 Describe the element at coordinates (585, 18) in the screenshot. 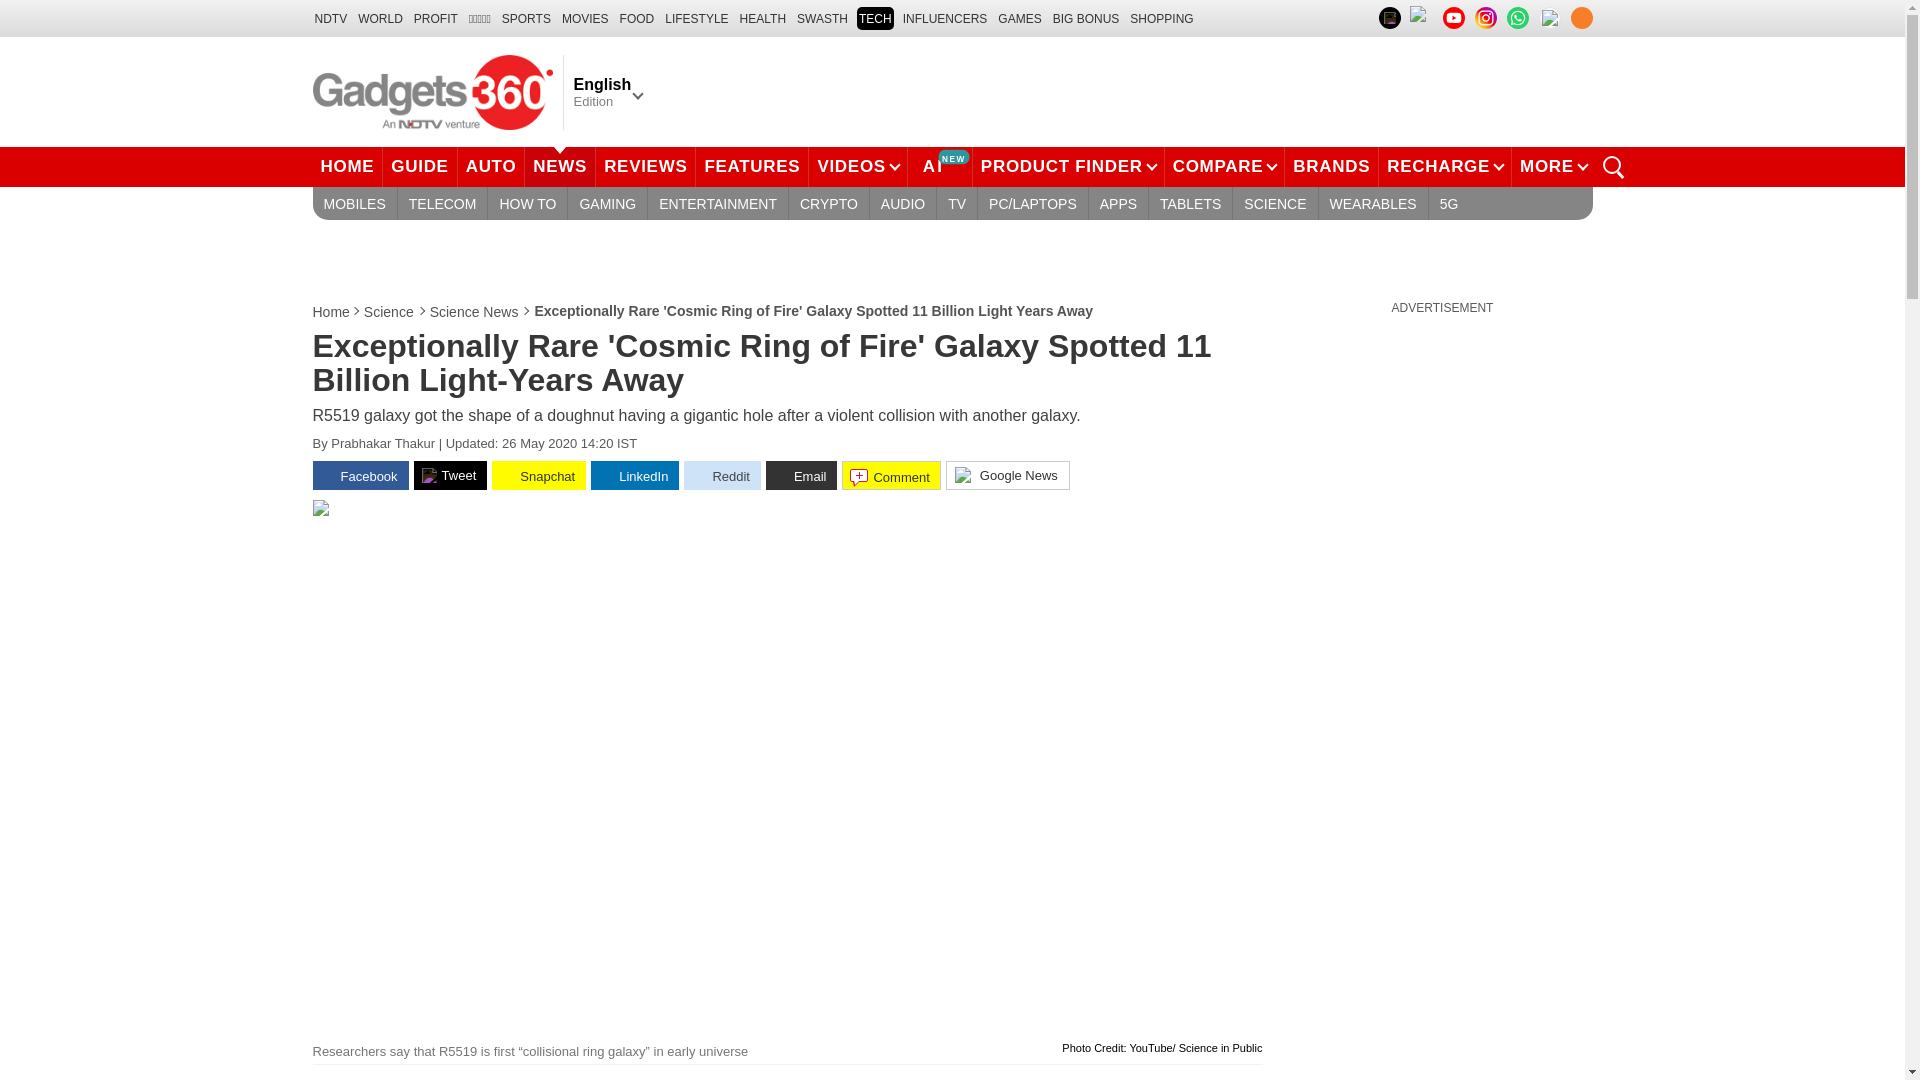

I see `MOVIES` at that location.